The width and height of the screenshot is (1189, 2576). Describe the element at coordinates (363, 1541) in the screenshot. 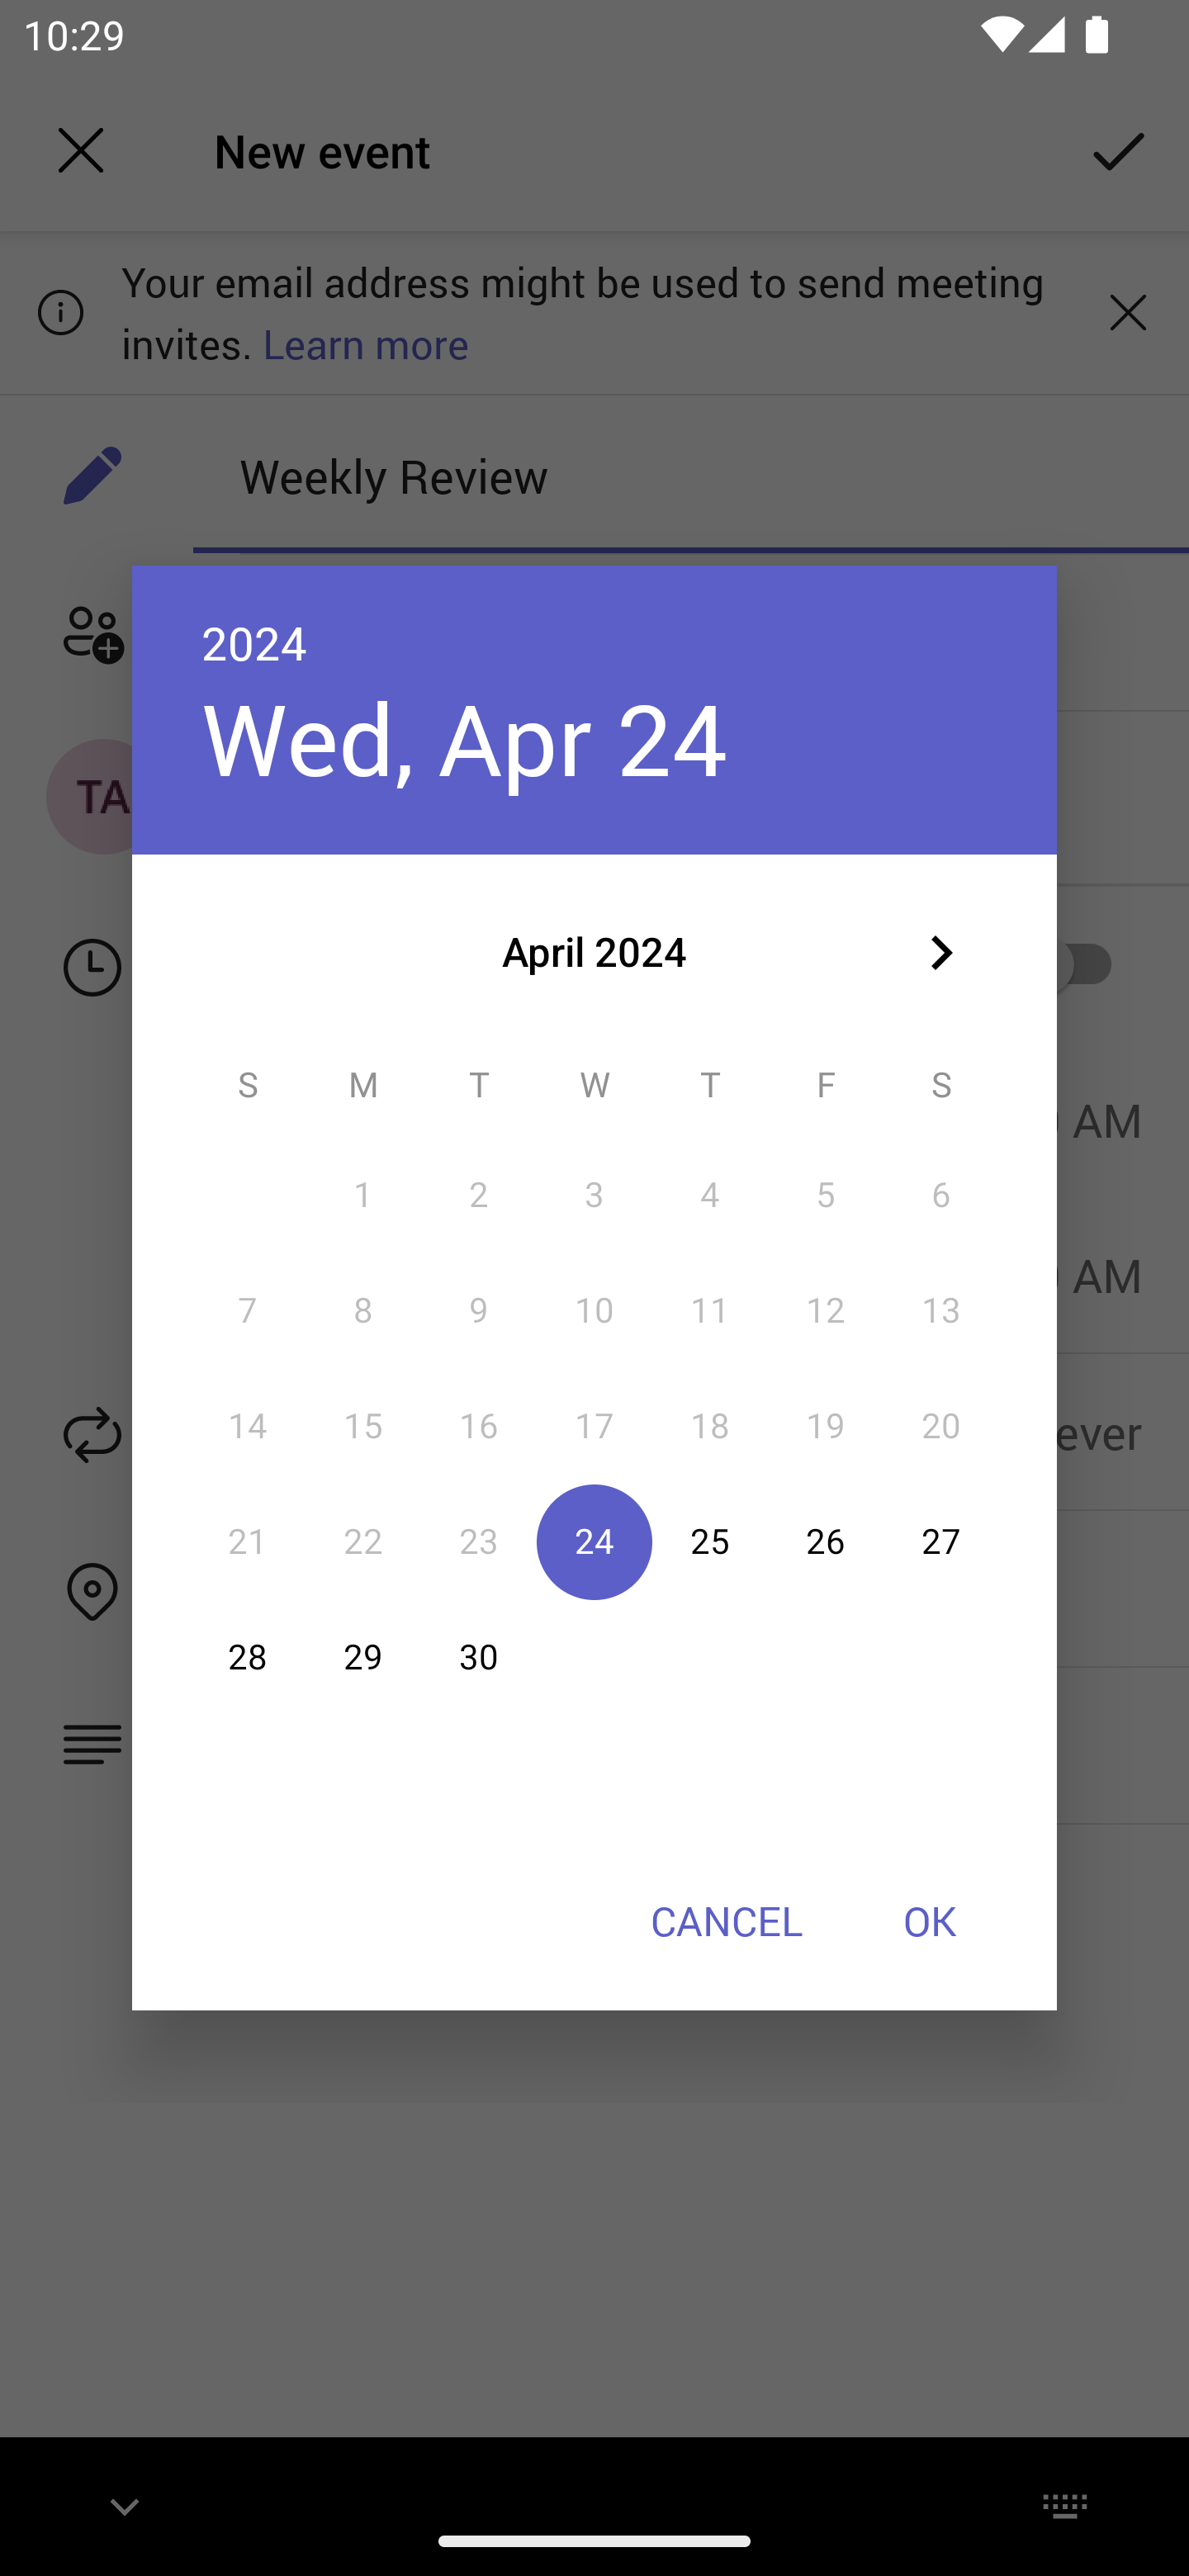

I see `22 22 April 2024` at that location.